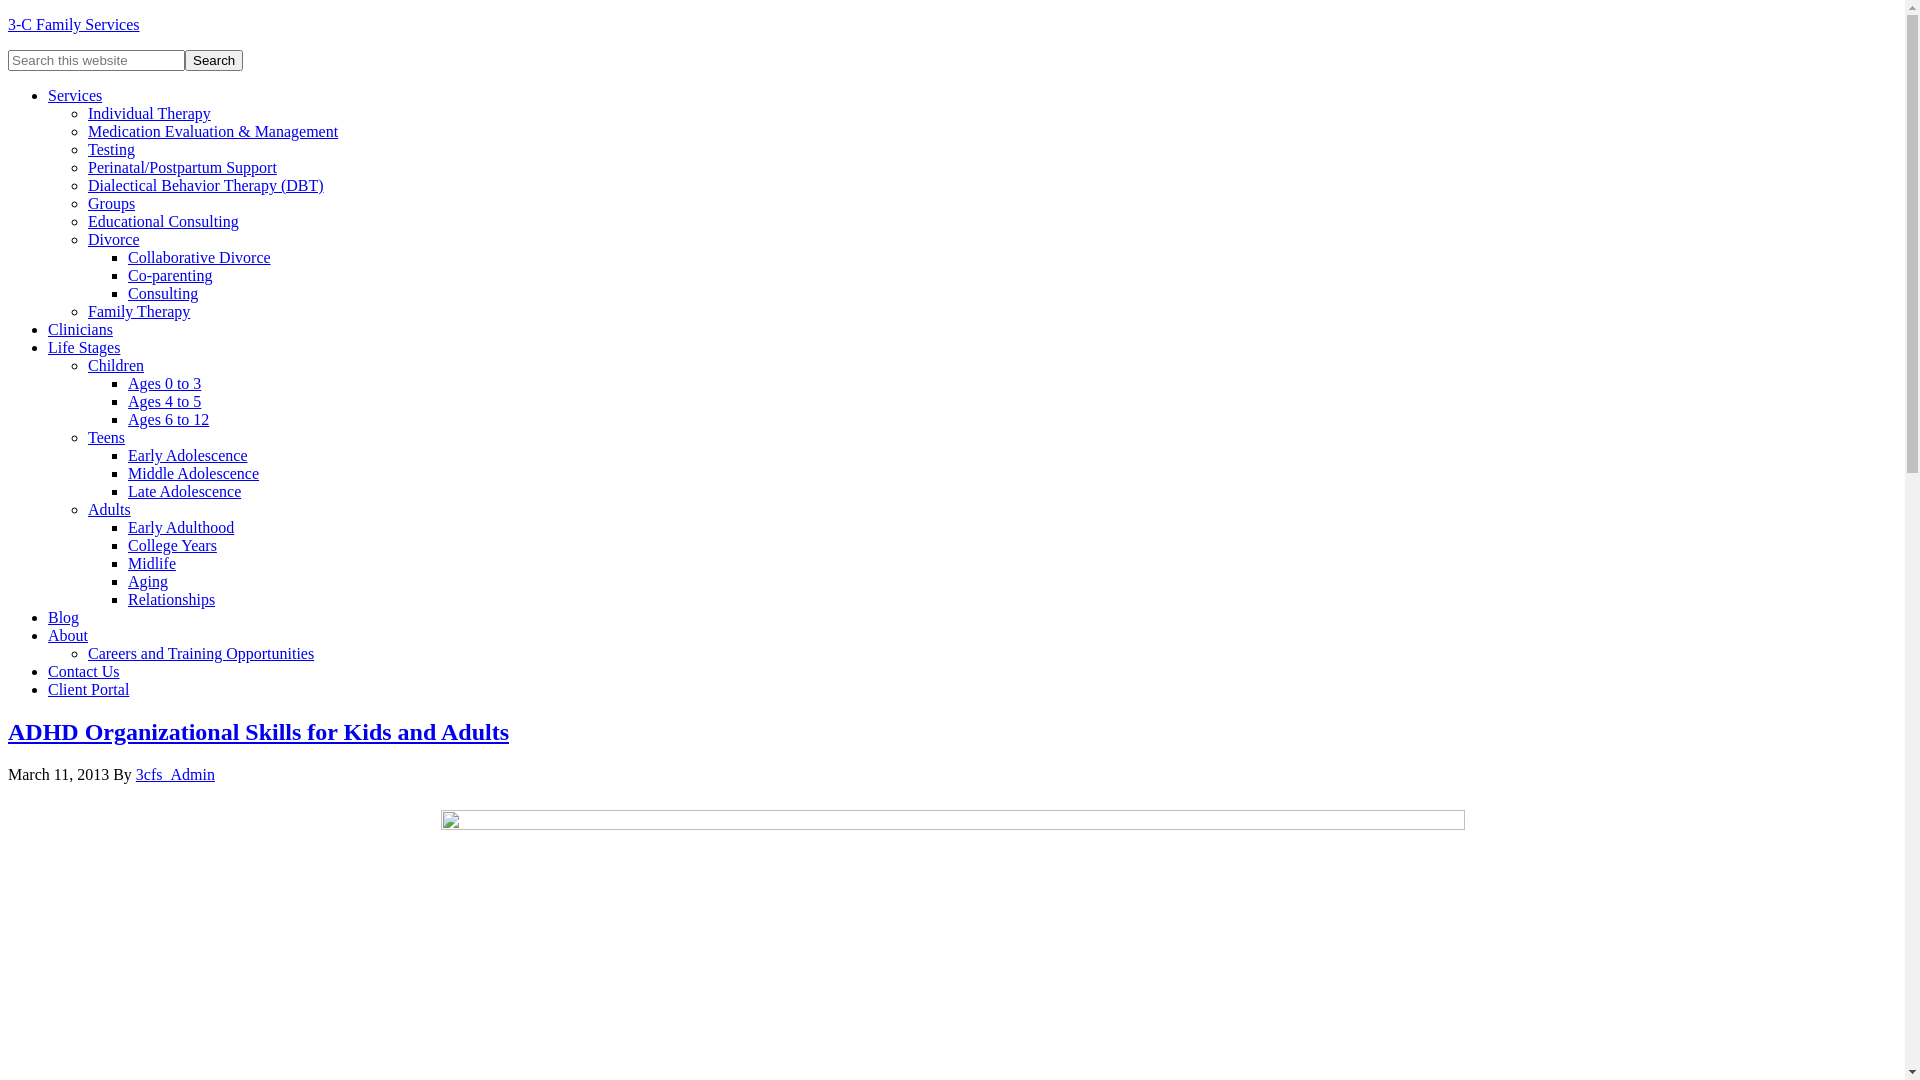 This screenshot has height=1080, width=1920. Describe the element at coordinates (139, 312) in the screenshot. I see `Family Therapy` at that location.